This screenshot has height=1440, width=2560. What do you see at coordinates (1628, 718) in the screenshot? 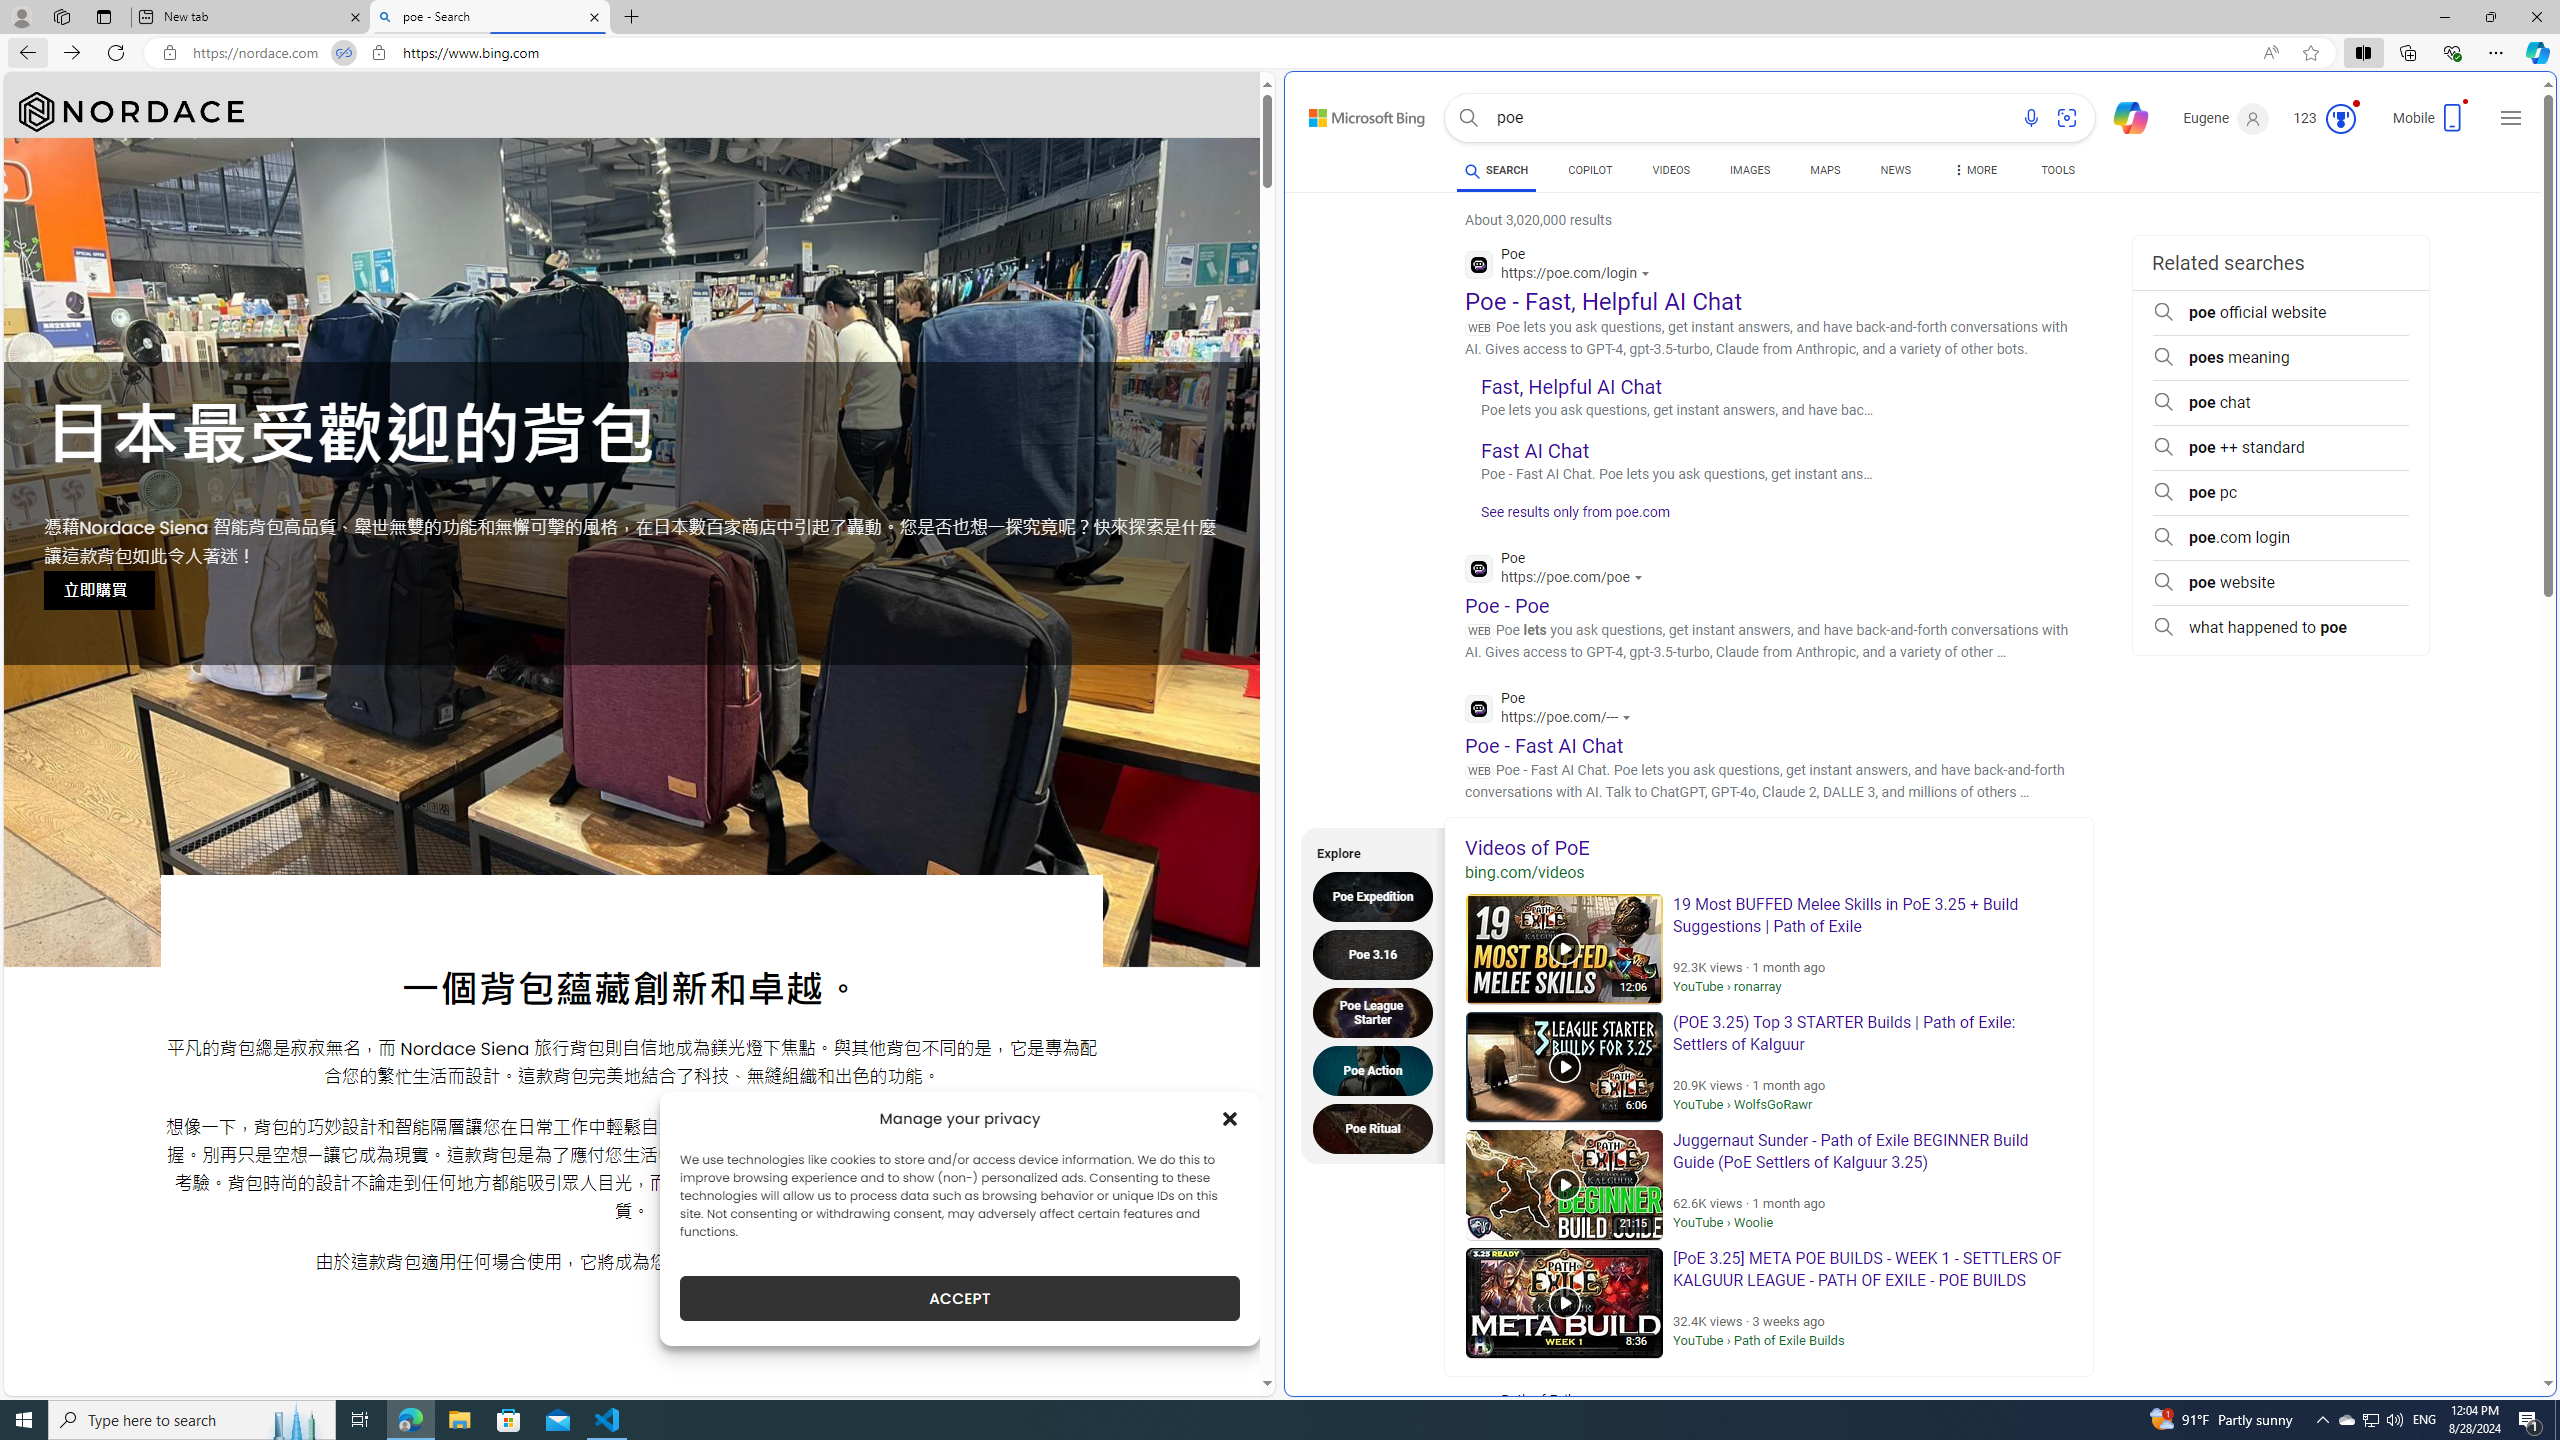
I see `Actions for this site` at bounding box center [1628, 718].